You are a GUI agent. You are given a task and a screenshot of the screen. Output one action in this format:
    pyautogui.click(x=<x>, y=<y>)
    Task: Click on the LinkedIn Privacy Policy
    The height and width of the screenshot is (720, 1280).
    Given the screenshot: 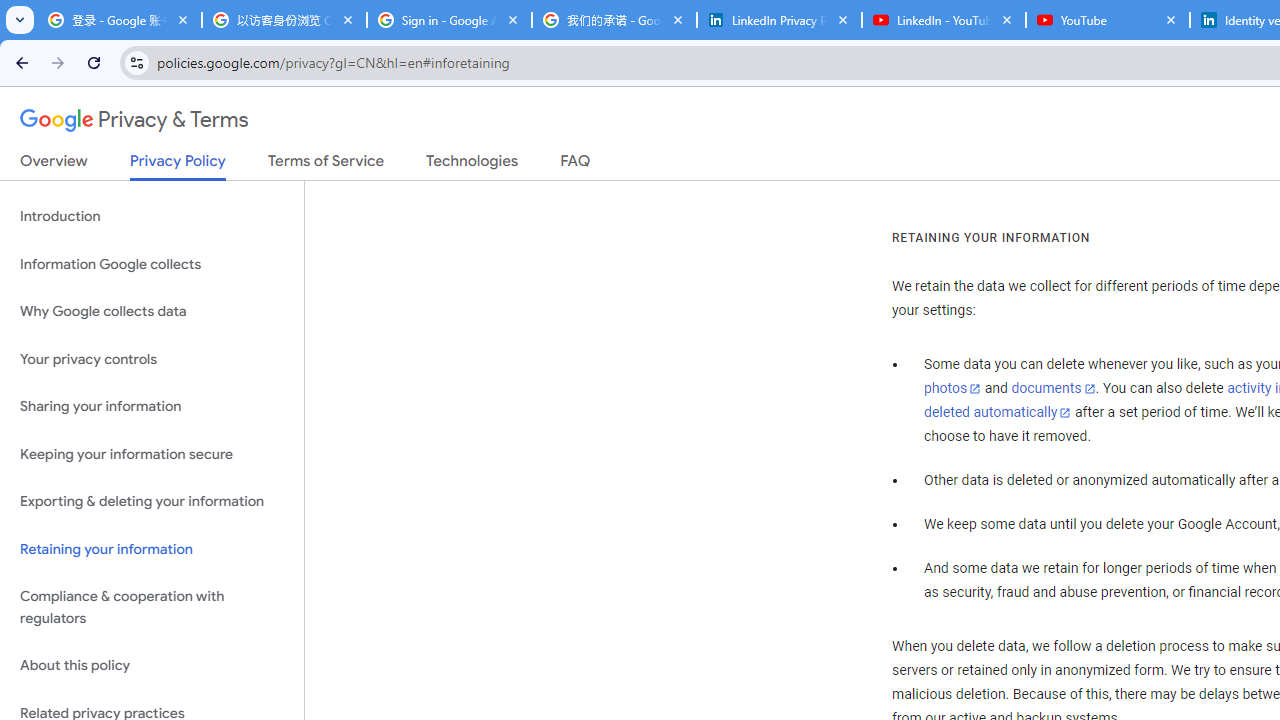 What is the action you would take?
    pyautogui.click(x=779, y=20)
    